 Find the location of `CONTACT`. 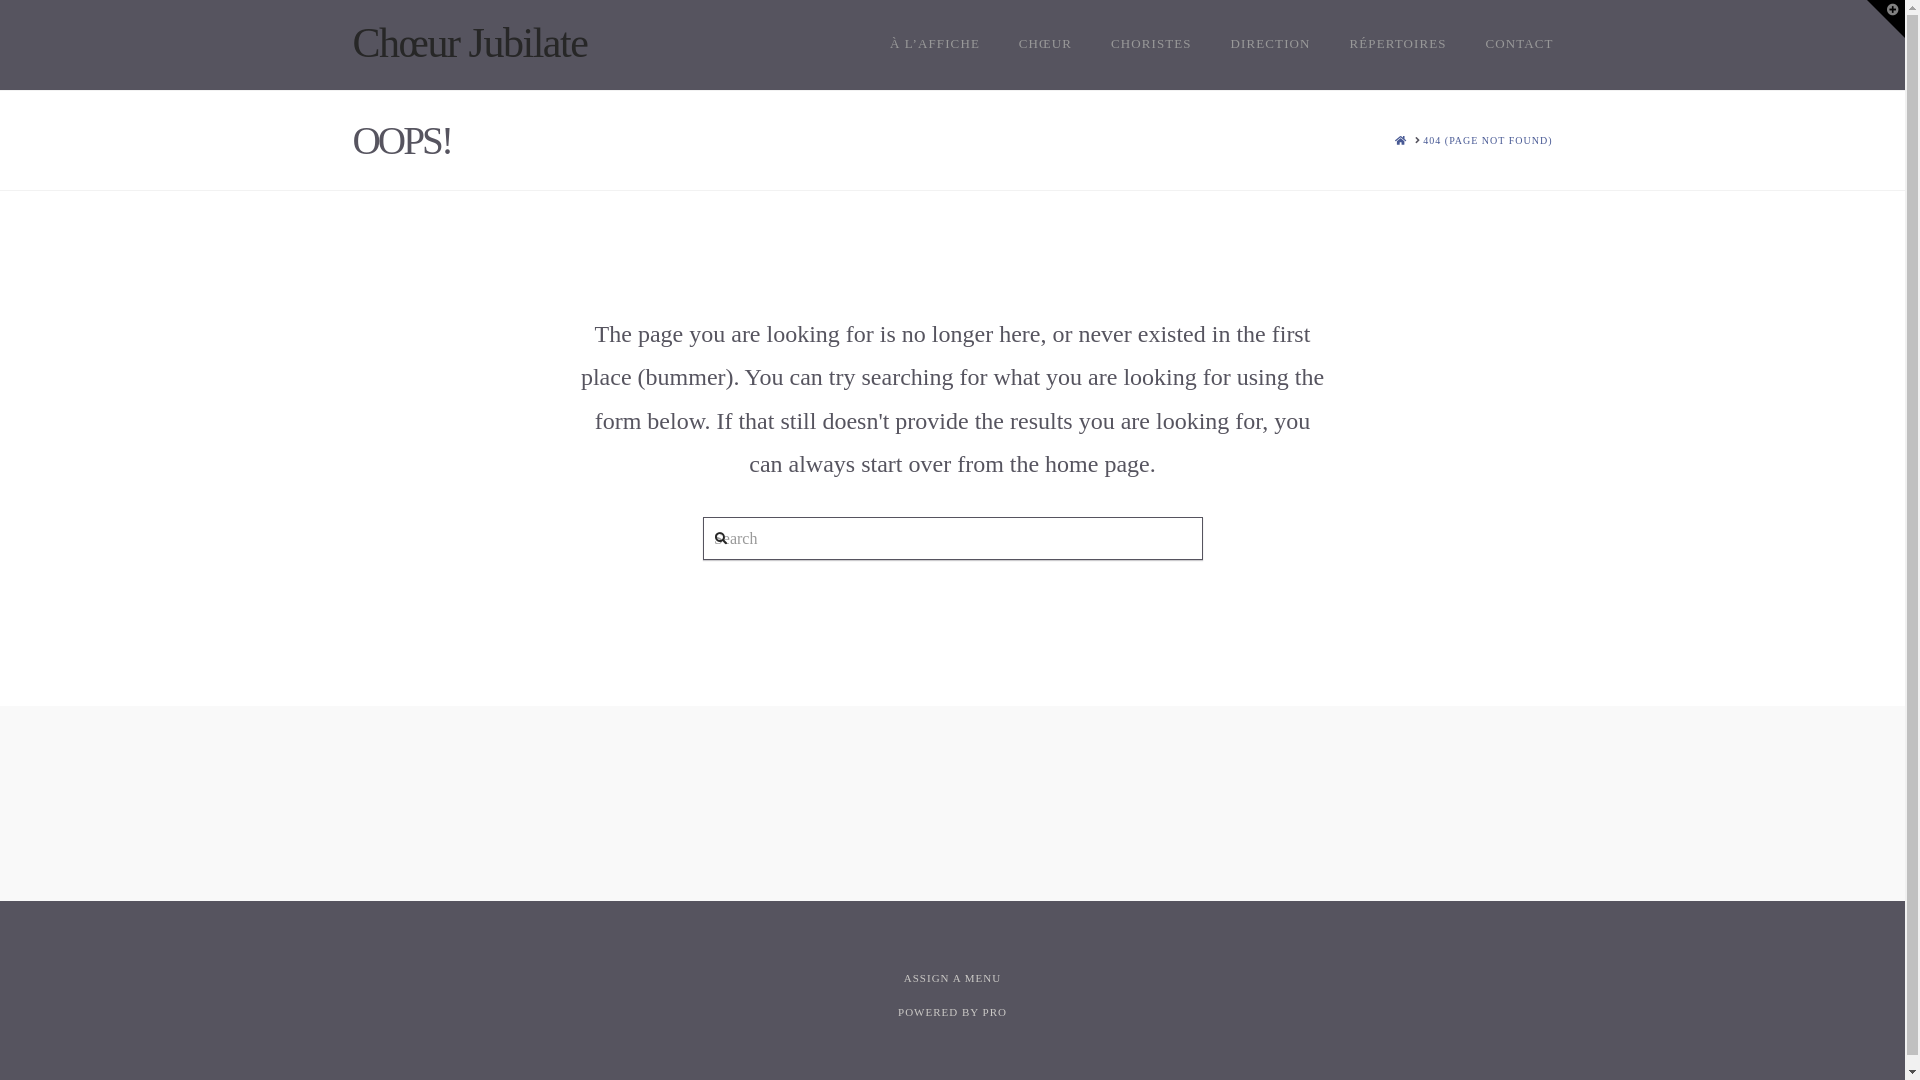

CONTACT is located at coordinates (1510, 45).